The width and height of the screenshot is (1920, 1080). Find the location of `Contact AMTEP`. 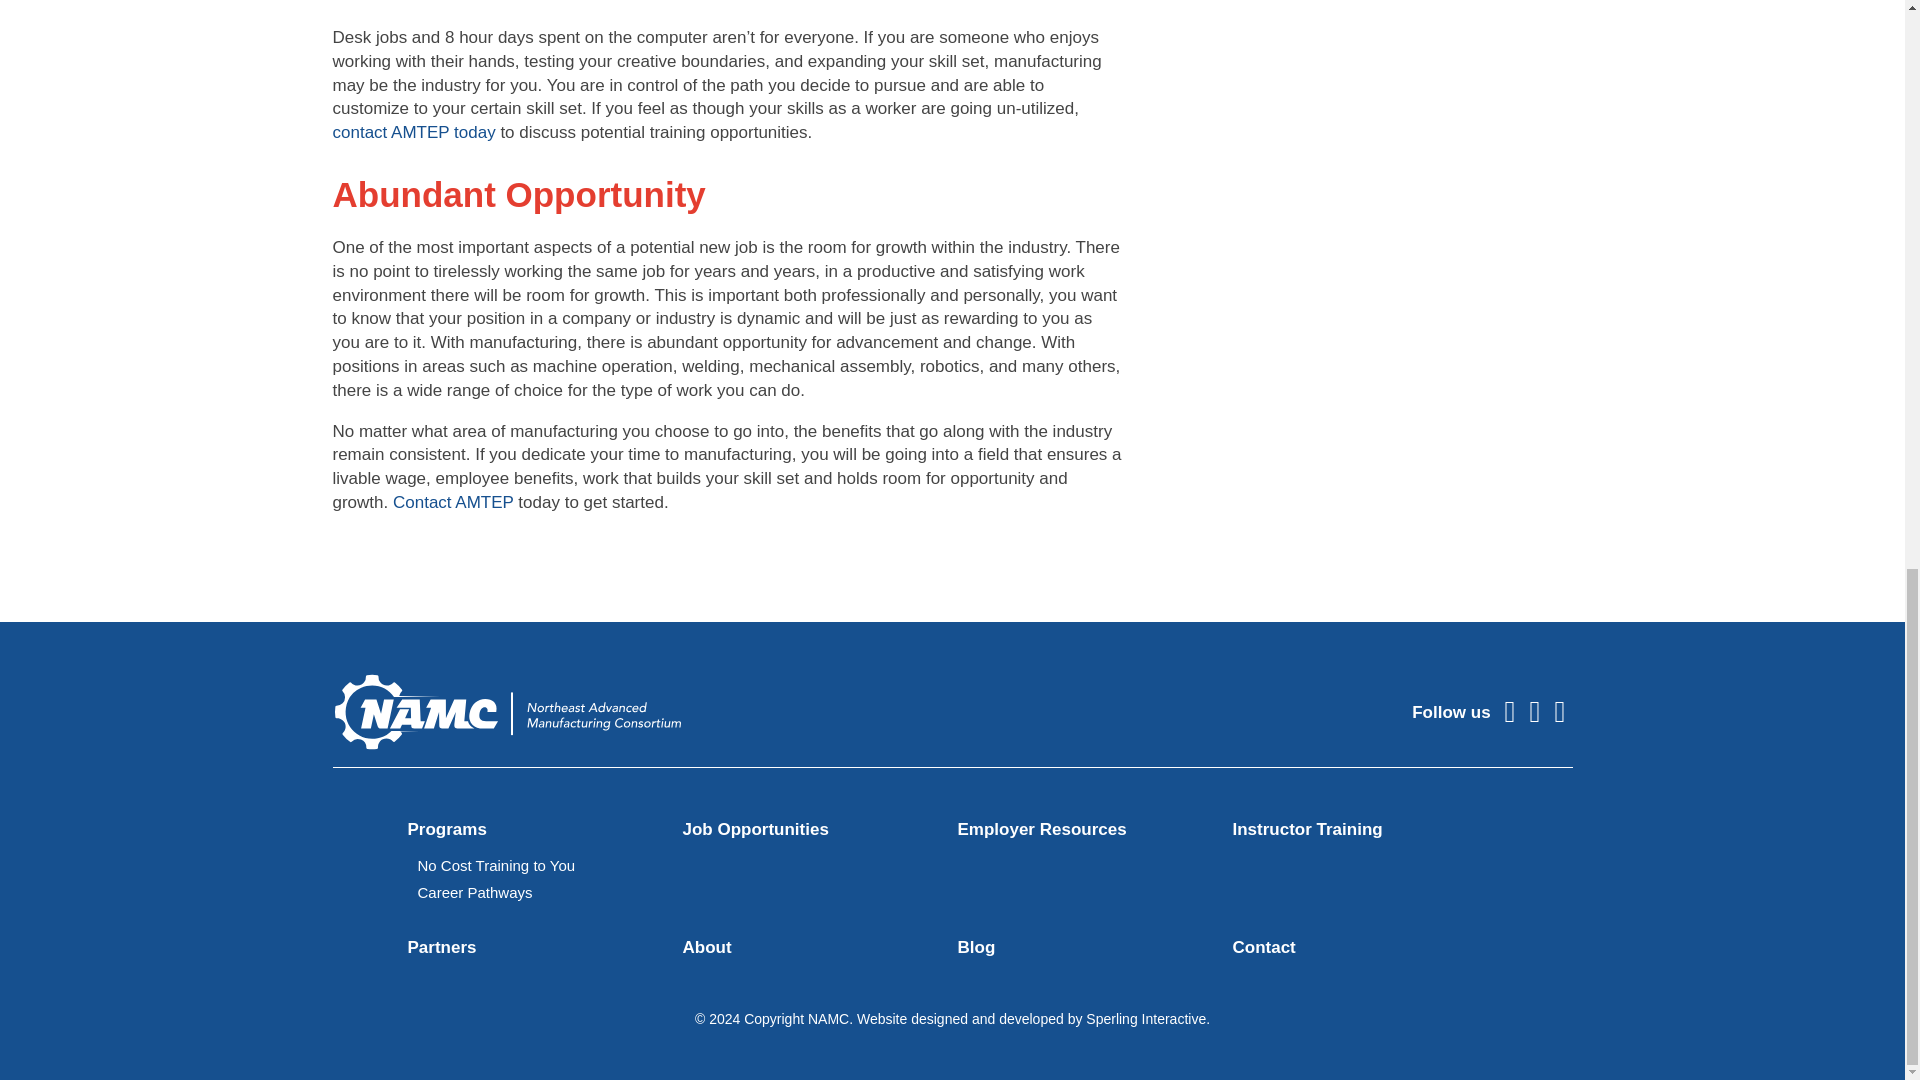

Contact AMTEP is located at coordinates (454, 502).